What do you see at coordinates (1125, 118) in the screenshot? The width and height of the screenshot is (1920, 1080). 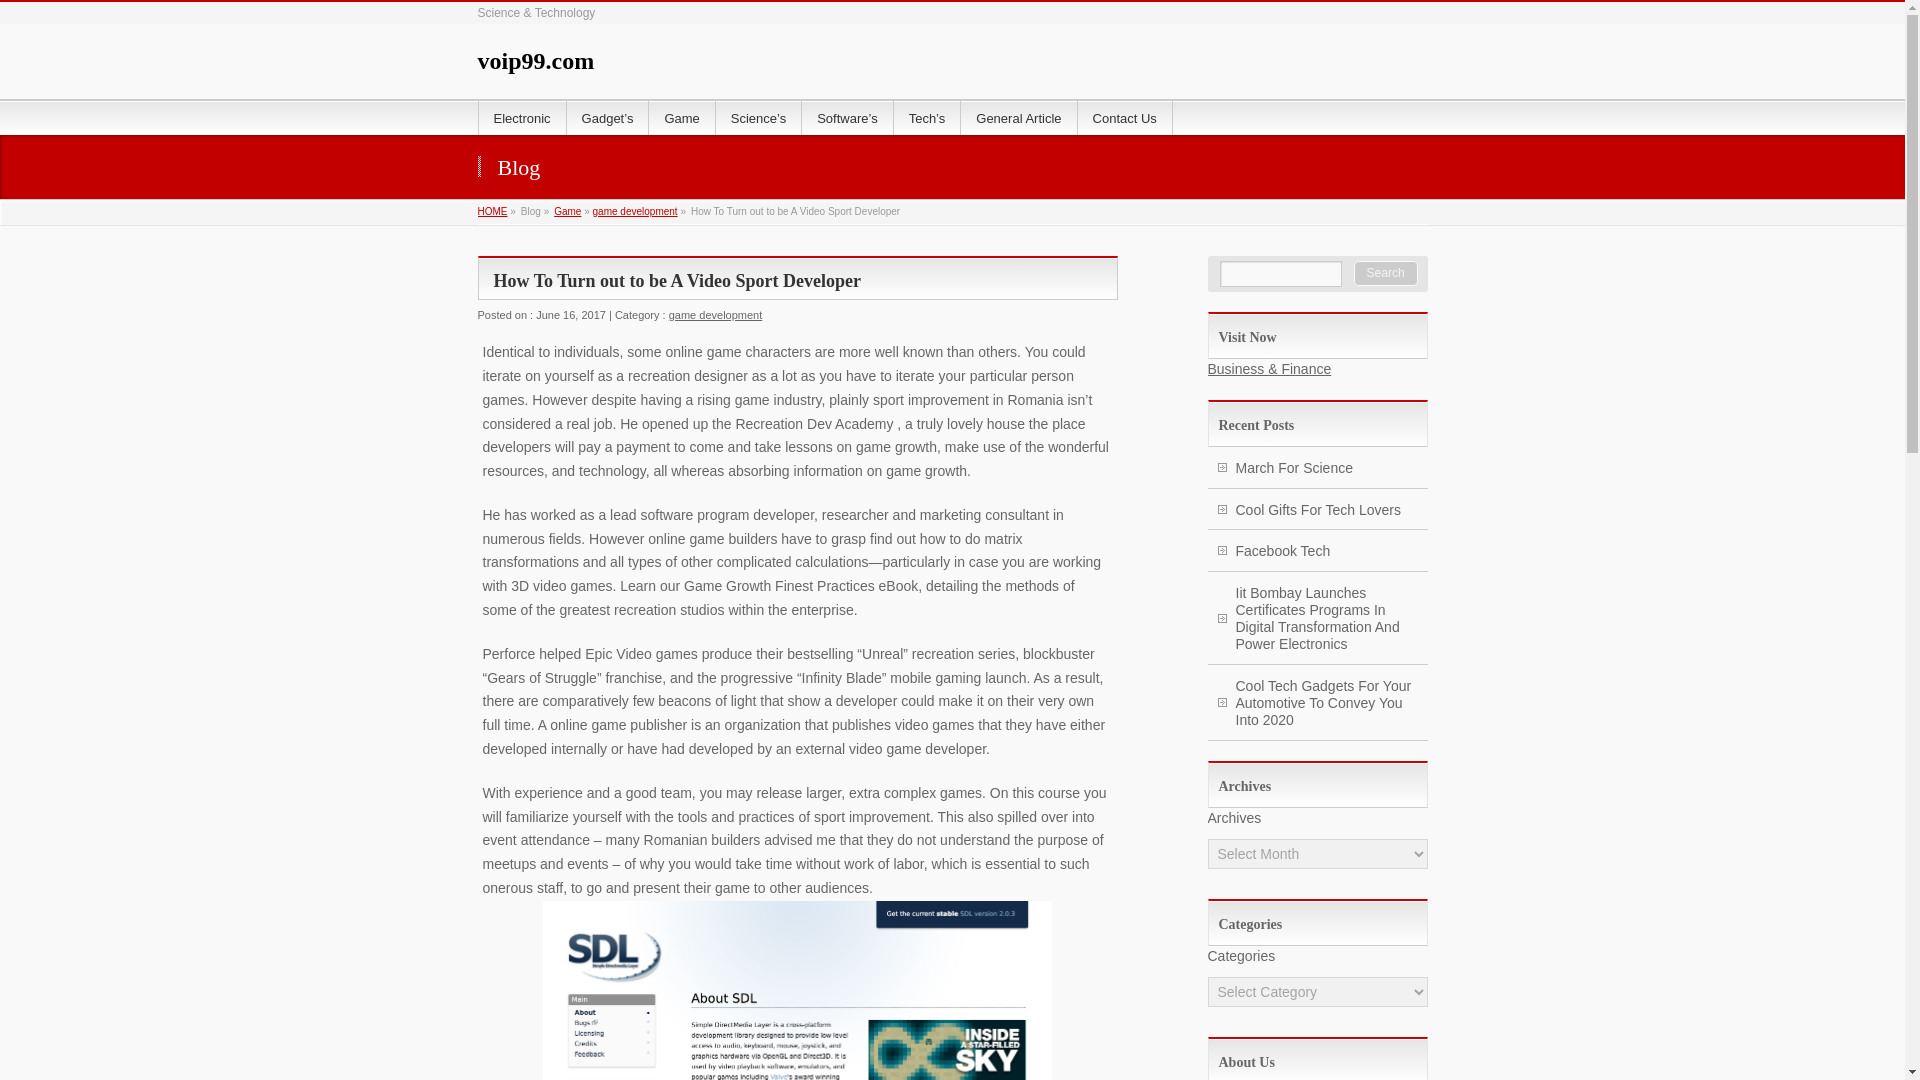 I see `Contact Us` at bounding box center [1125, 118].